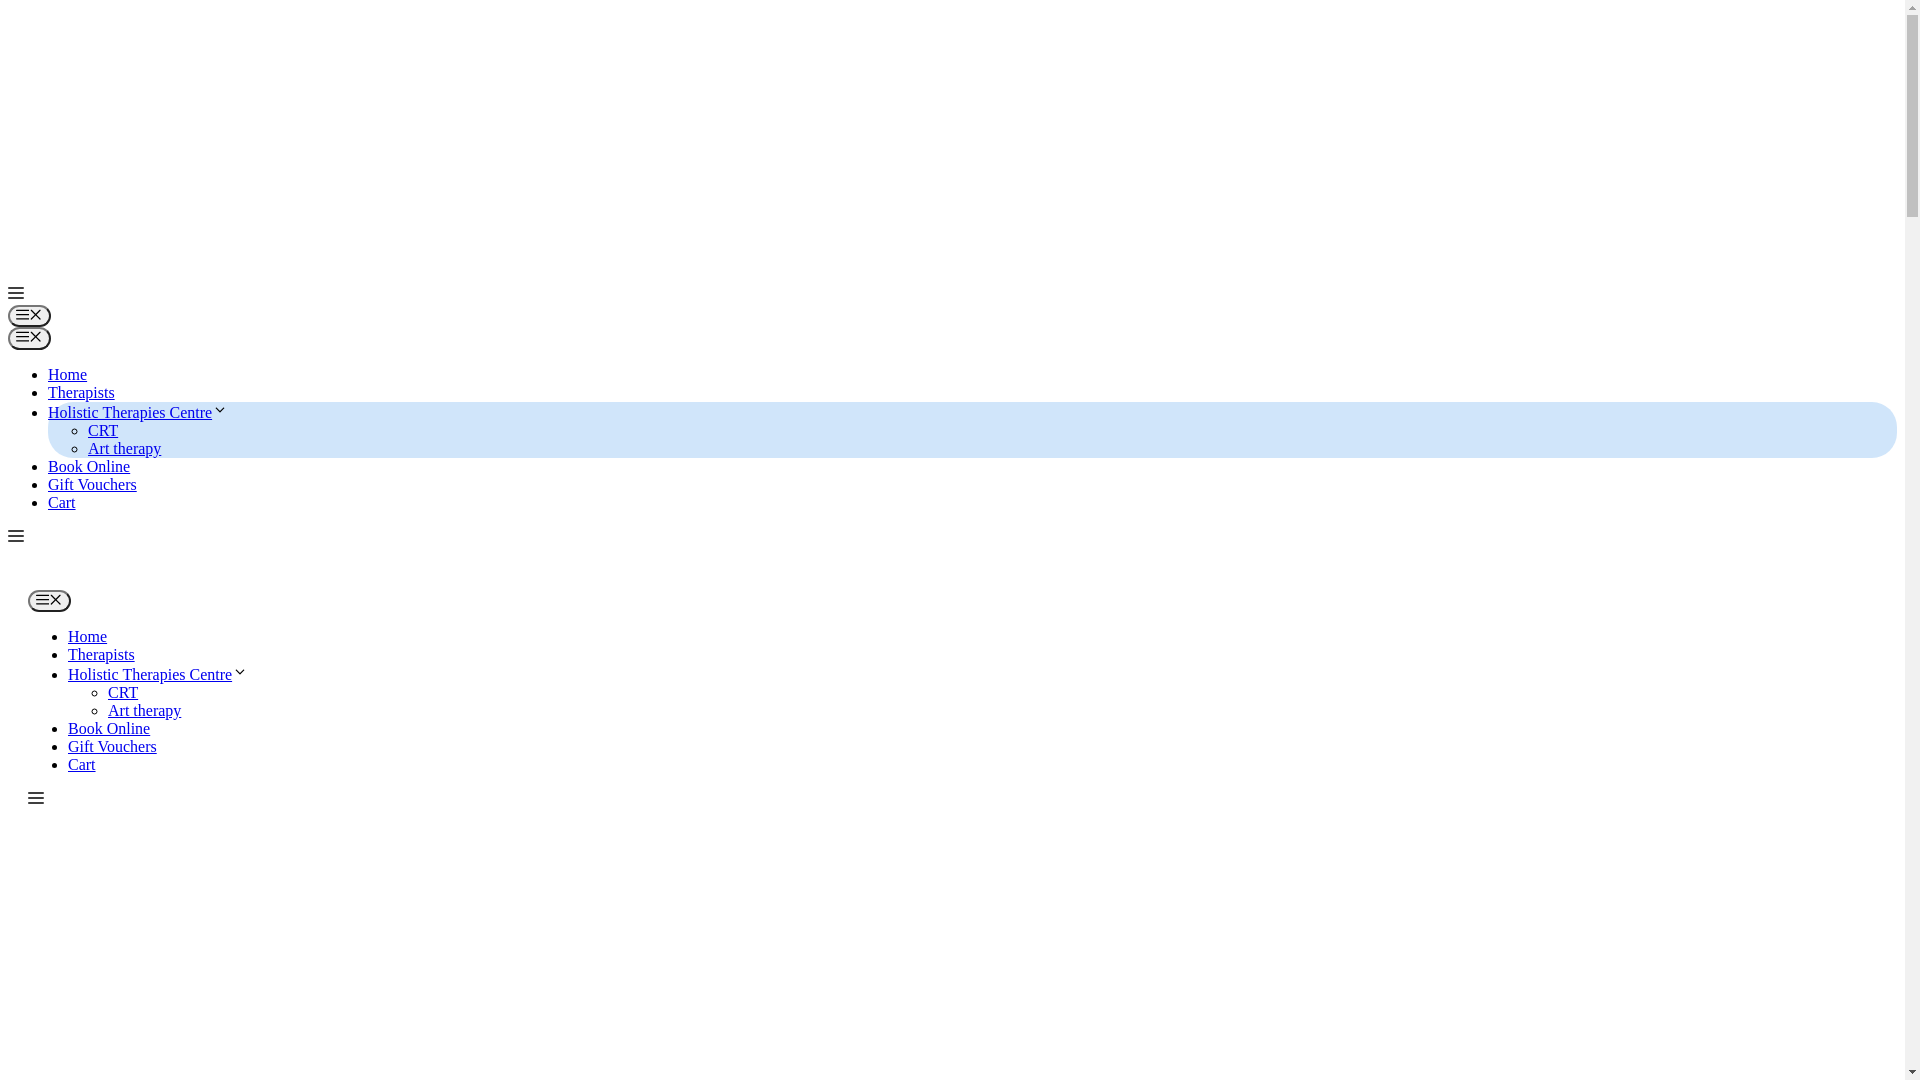 The height and width of the screenshot is (1080, 1920). I want to click on Holistic Therapies Centre, so click(138, 412).